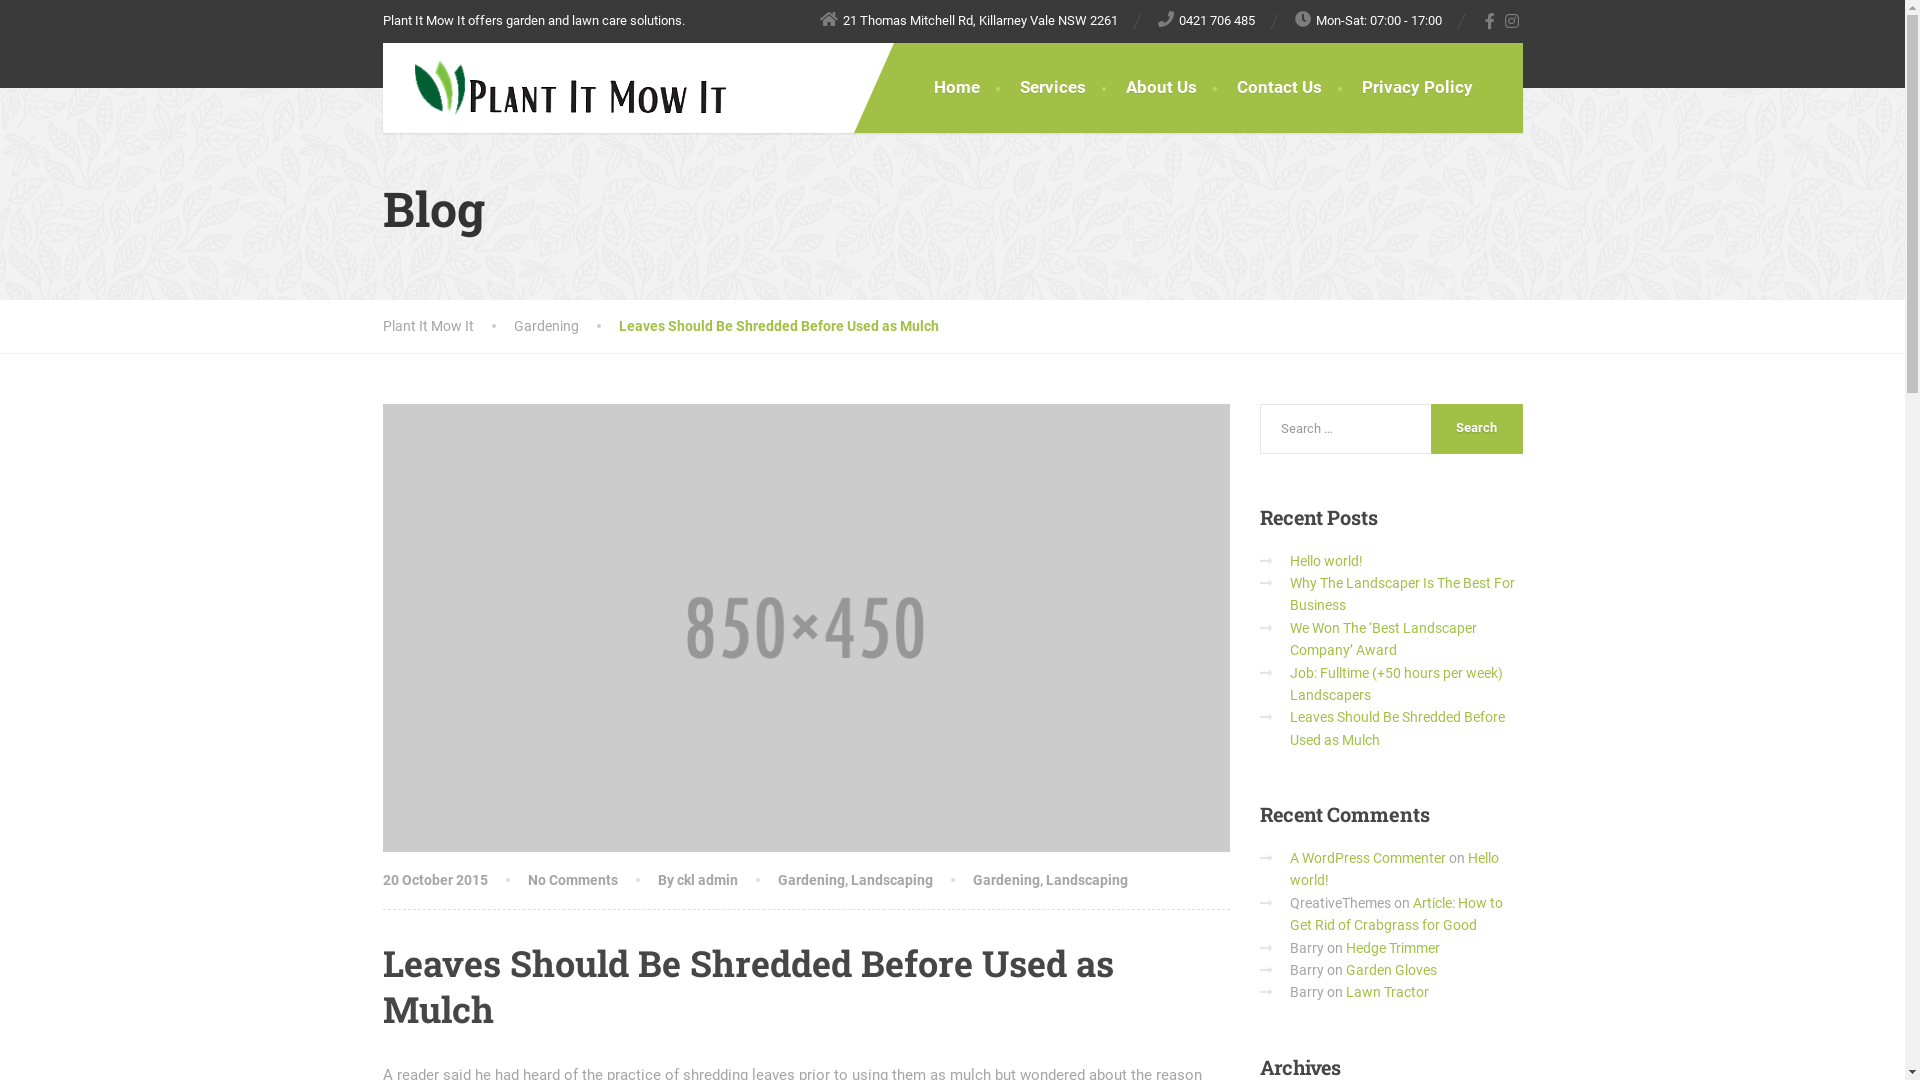 This screenshot has width=1920, height=1080. I want to click on Privacy Policy, so click(1418, 88).